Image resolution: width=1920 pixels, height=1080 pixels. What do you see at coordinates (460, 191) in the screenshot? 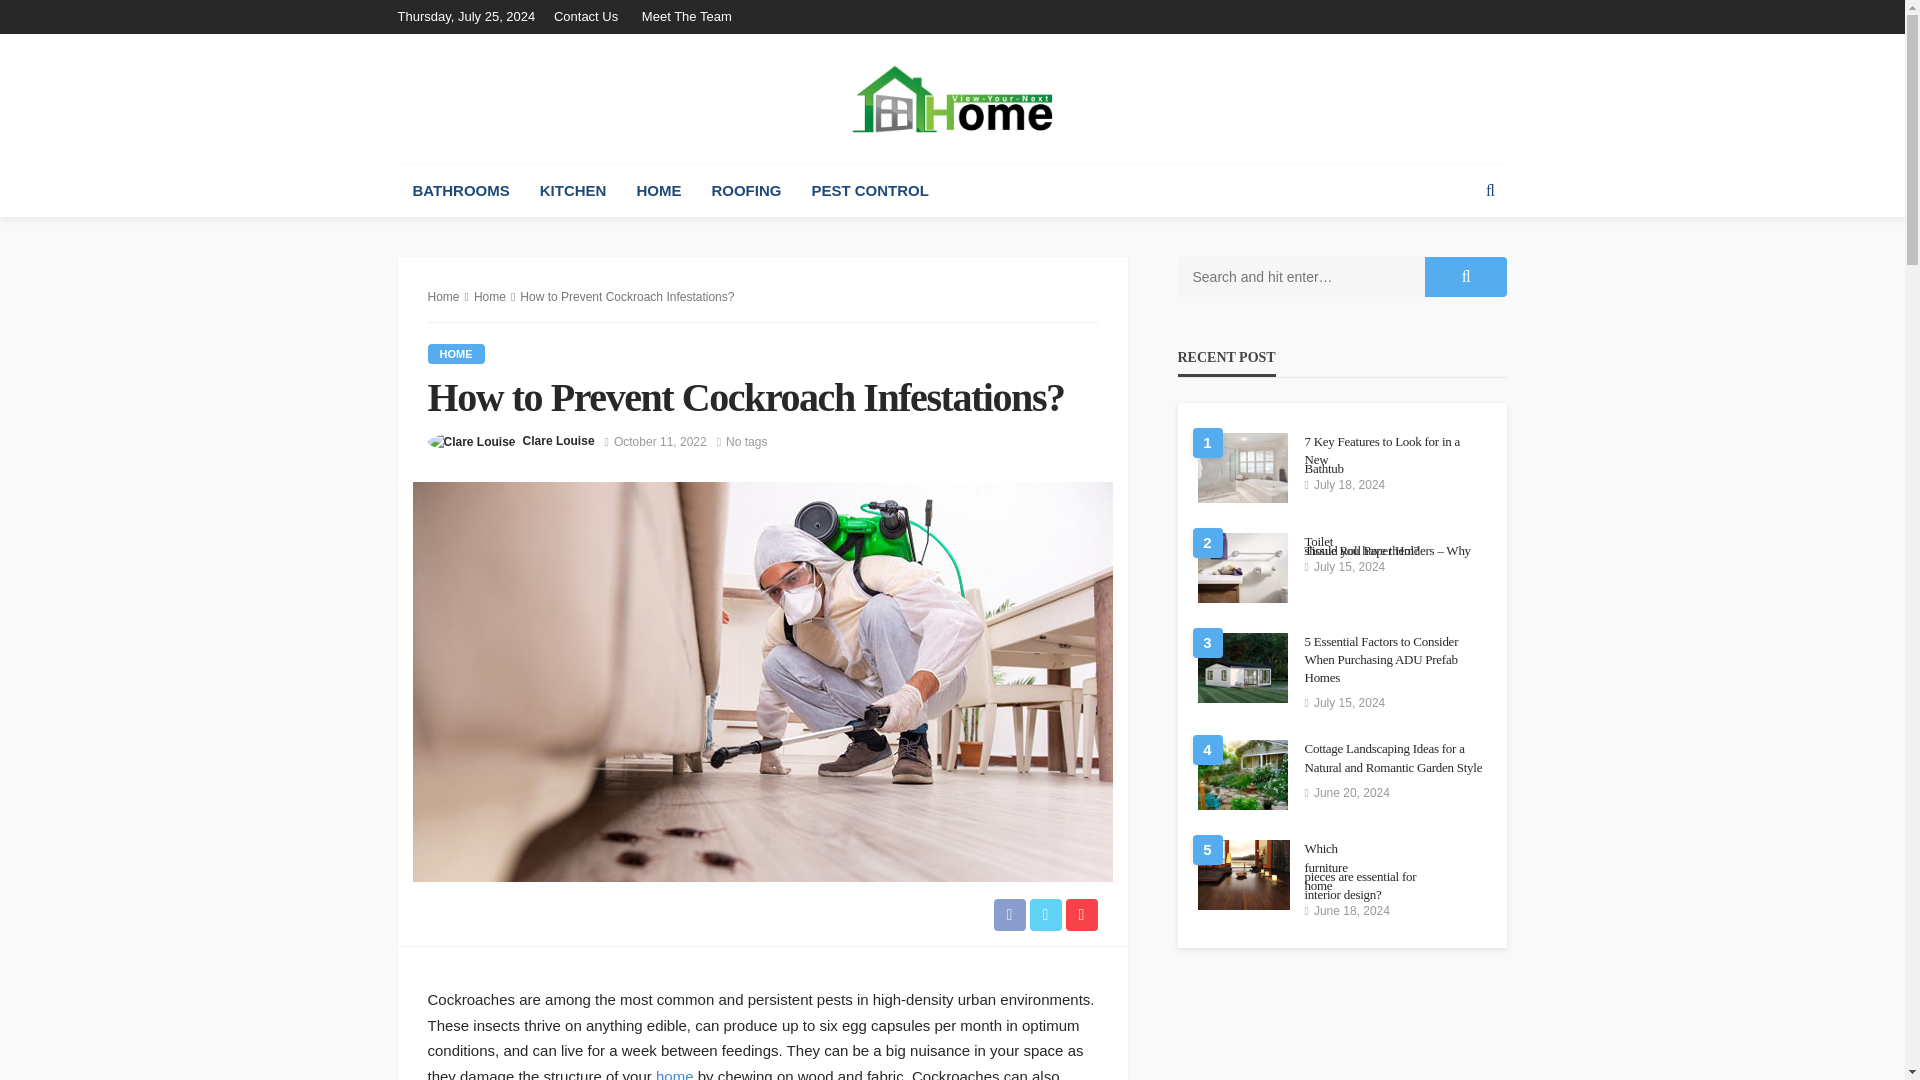
I see `BATHROOMS` at bounding box center [460, 191].